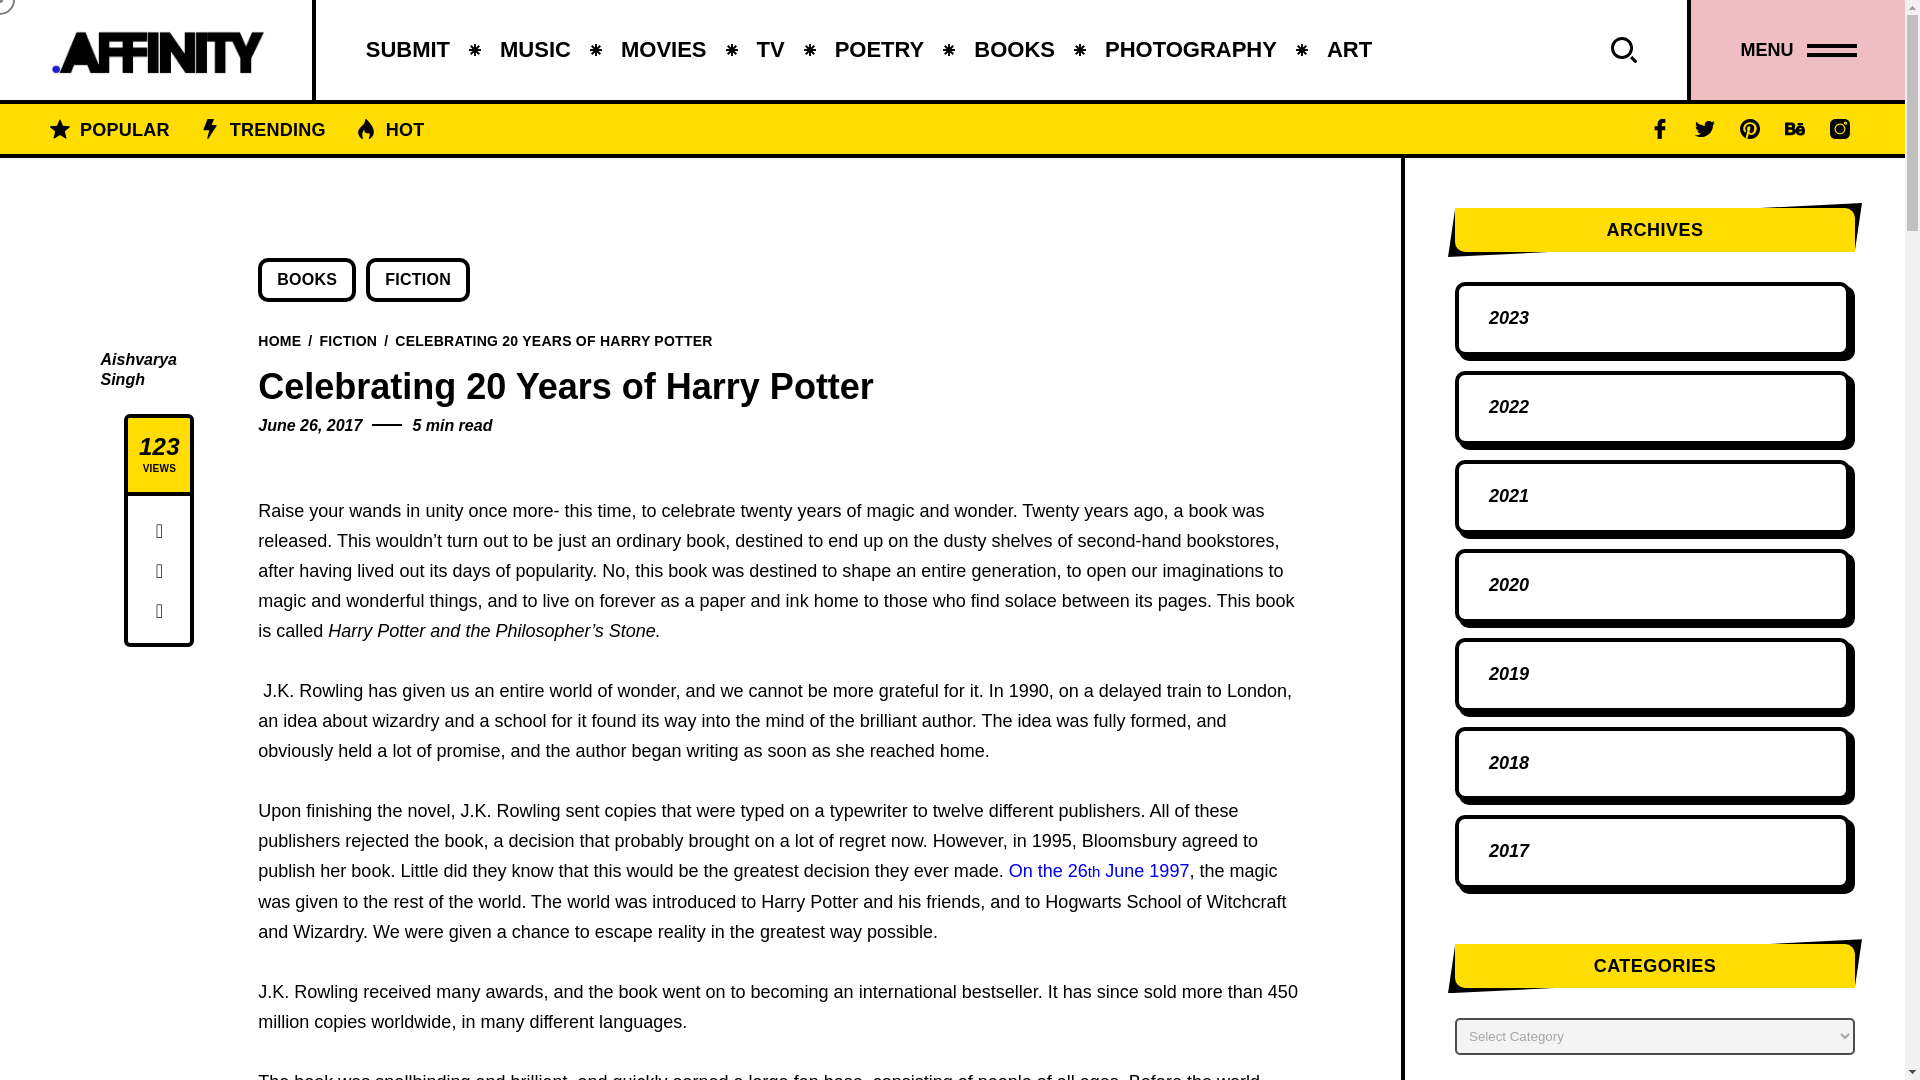 The image size is (1920, 1080). Describe the element at coordinates (124, 128) in the screenshot. I see `POPULAR` at that location.